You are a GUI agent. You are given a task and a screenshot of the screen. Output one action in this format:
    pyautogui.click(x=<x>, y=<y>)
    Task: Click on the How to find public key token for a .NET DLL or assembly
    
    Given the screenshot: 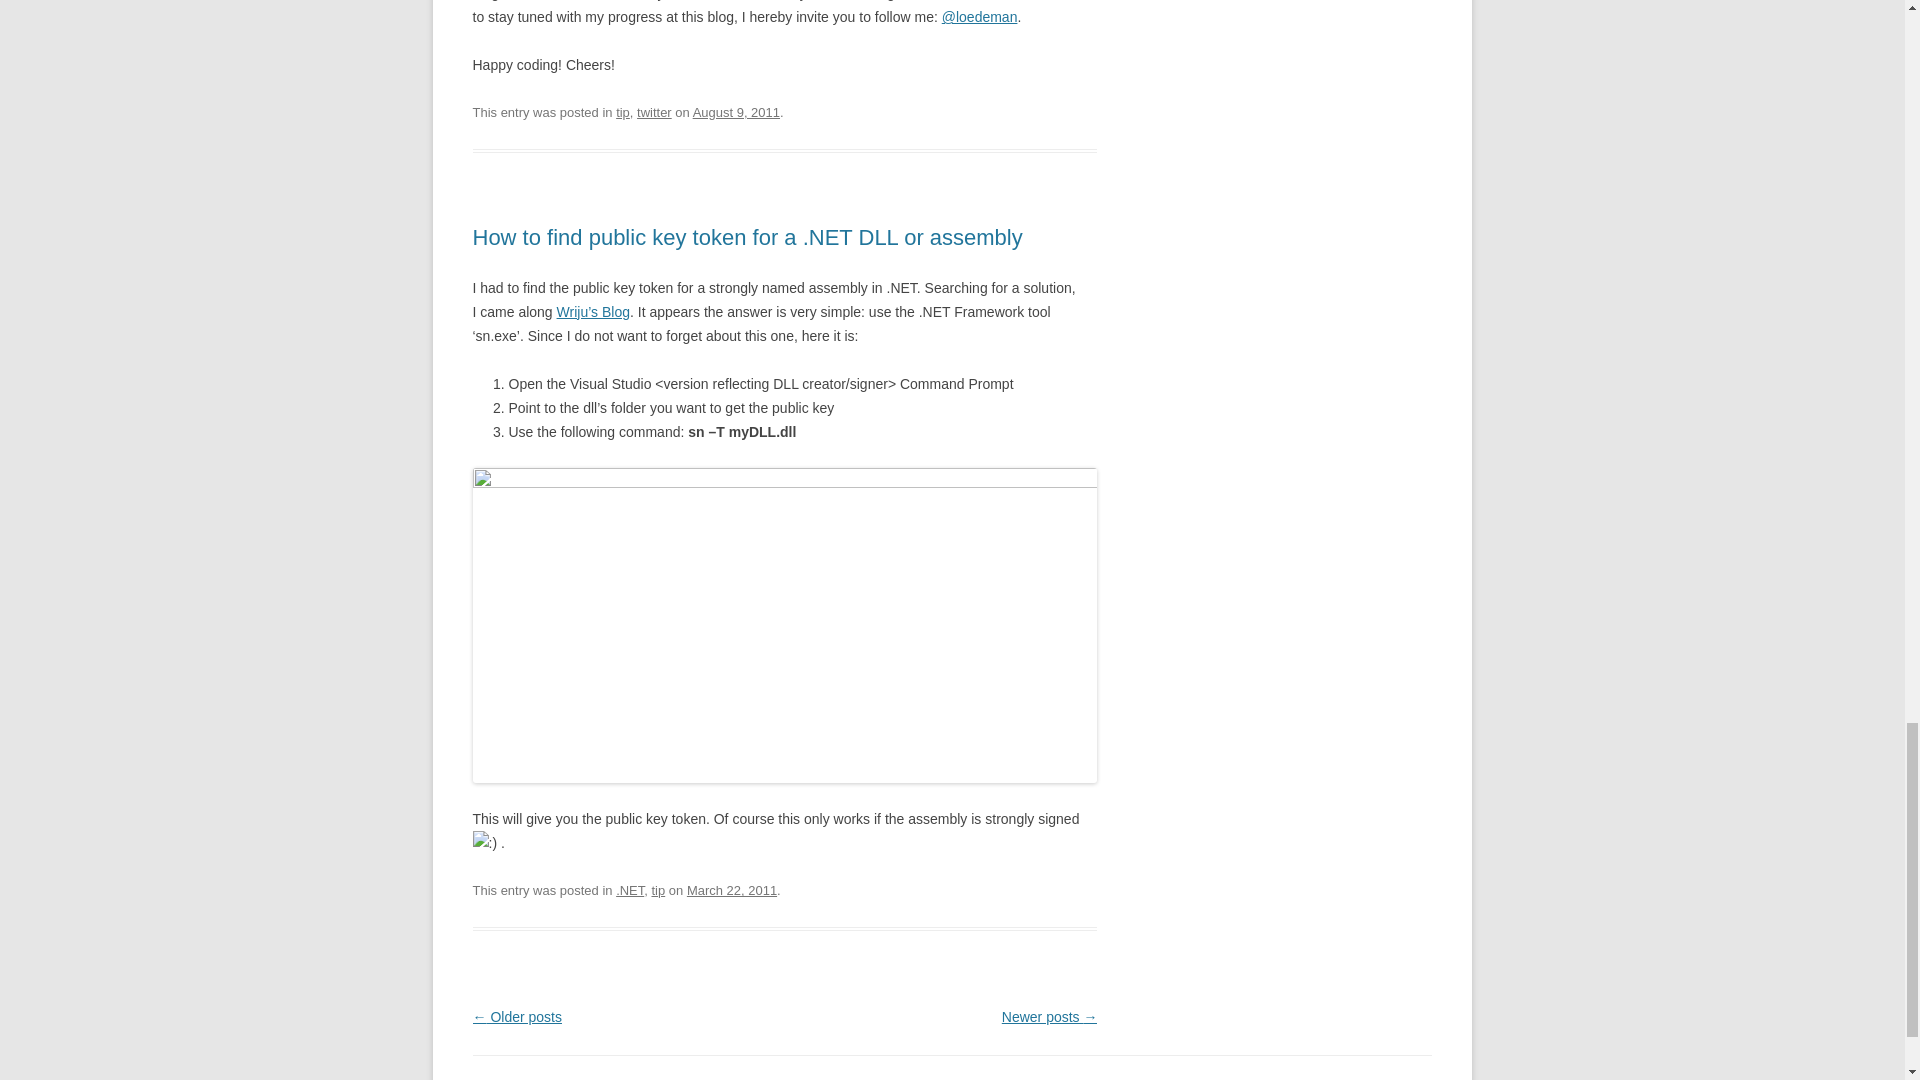 What is the action you would take?
    pyautogui.click(x=746, y=236)
    